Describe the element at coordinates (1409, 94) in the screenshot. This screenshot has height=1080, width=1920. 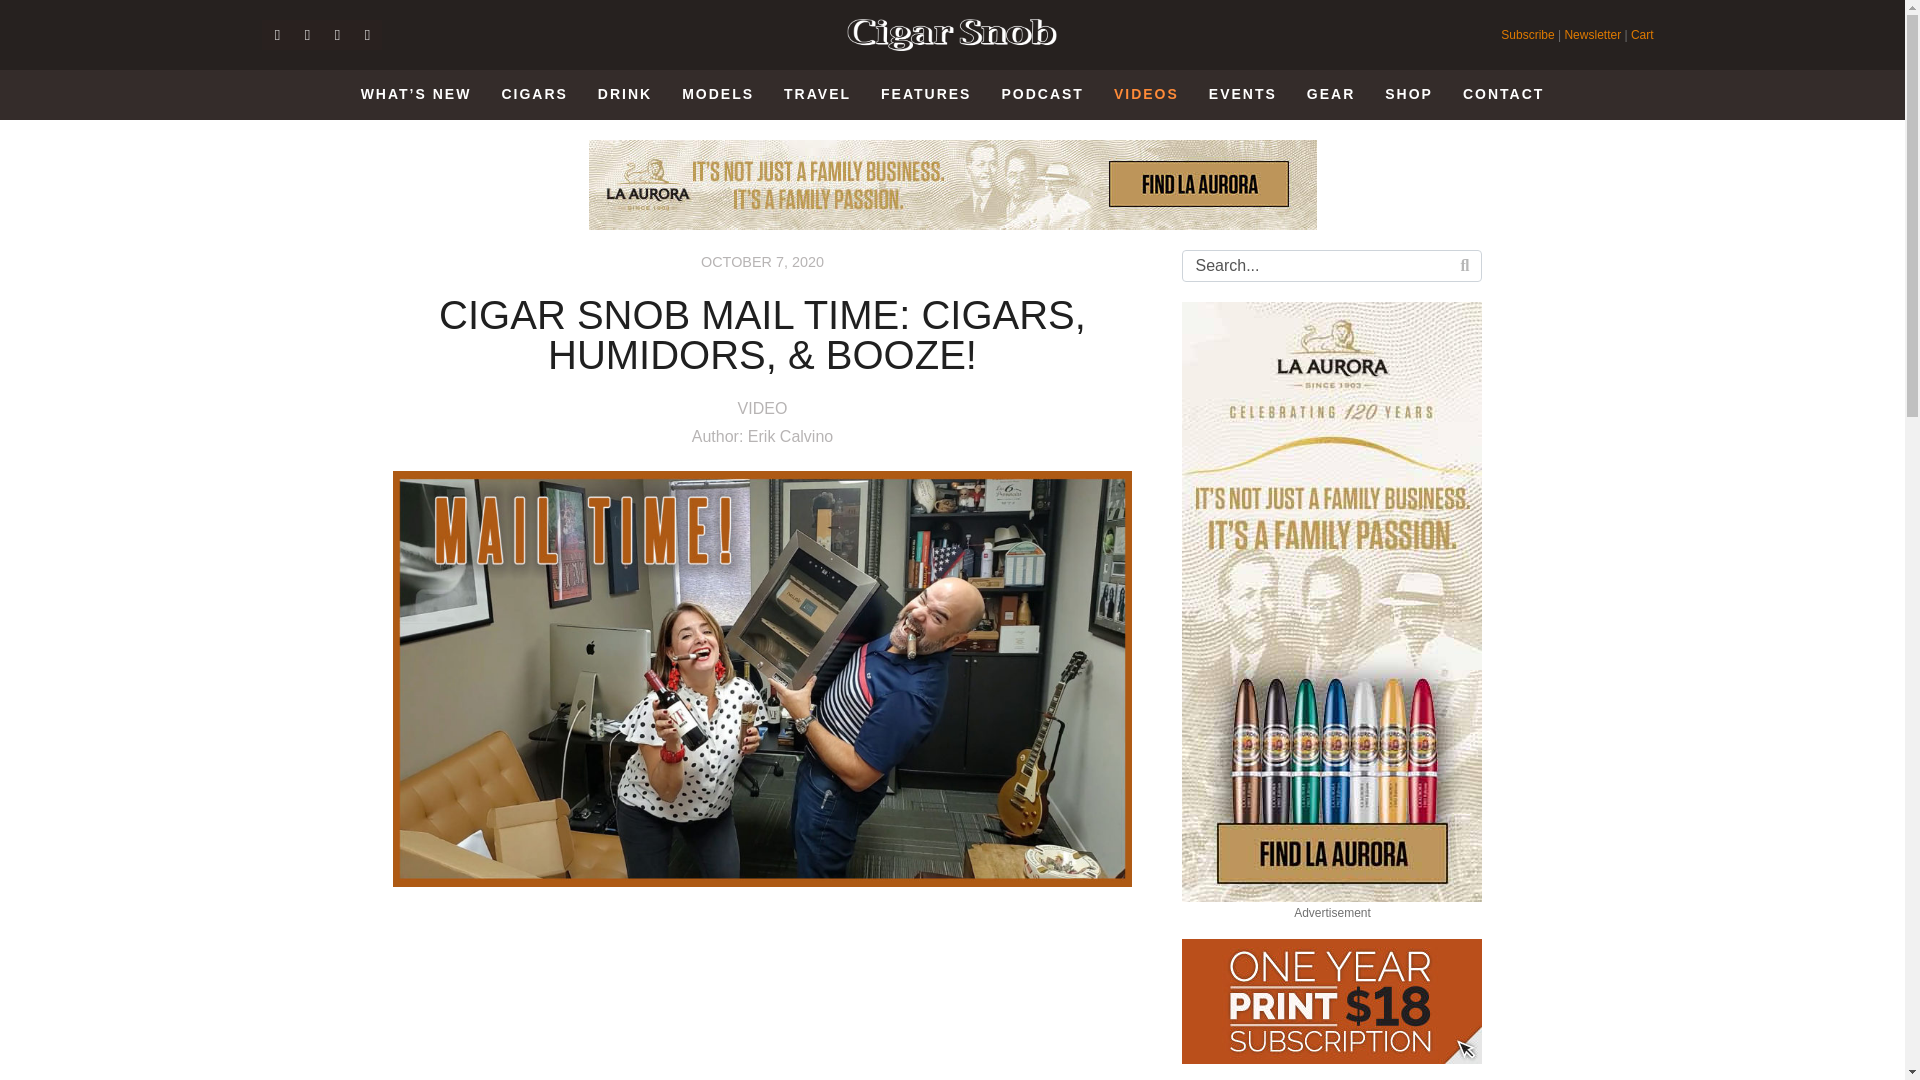
I see `SHOP` at that location.